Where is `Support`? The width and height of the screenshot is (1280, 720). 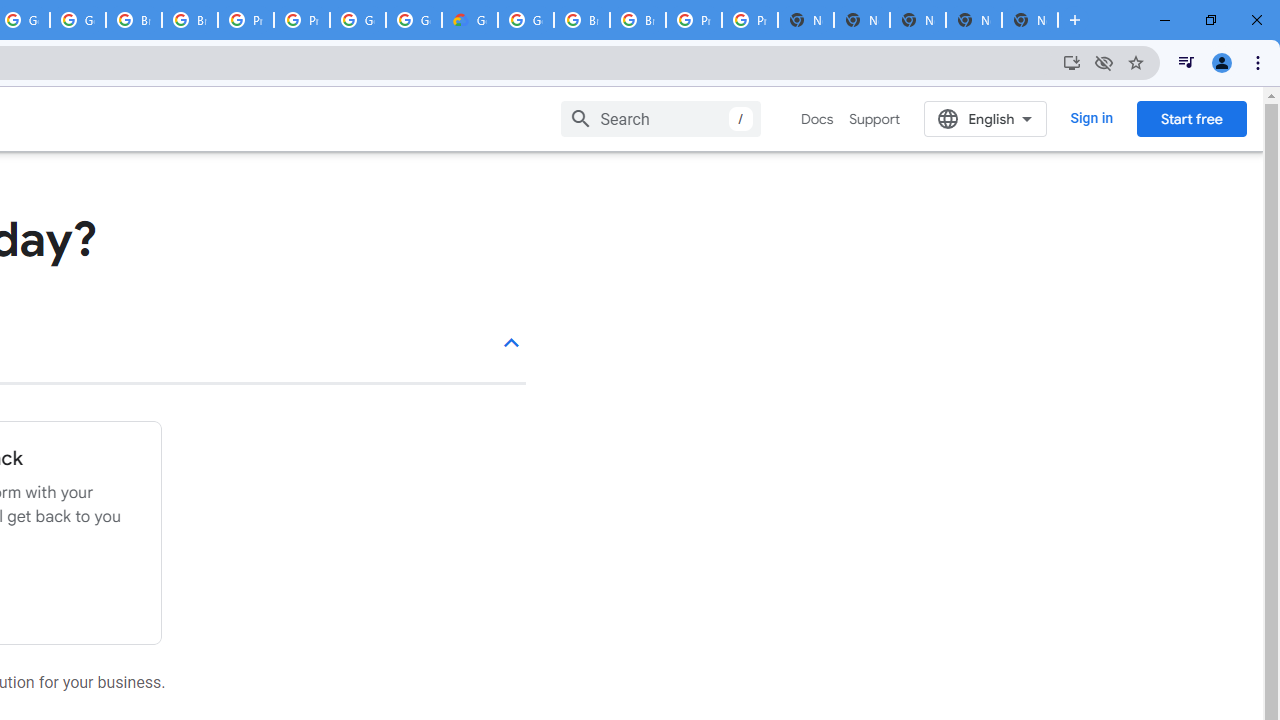
Support is located at coordinates (874, 119).